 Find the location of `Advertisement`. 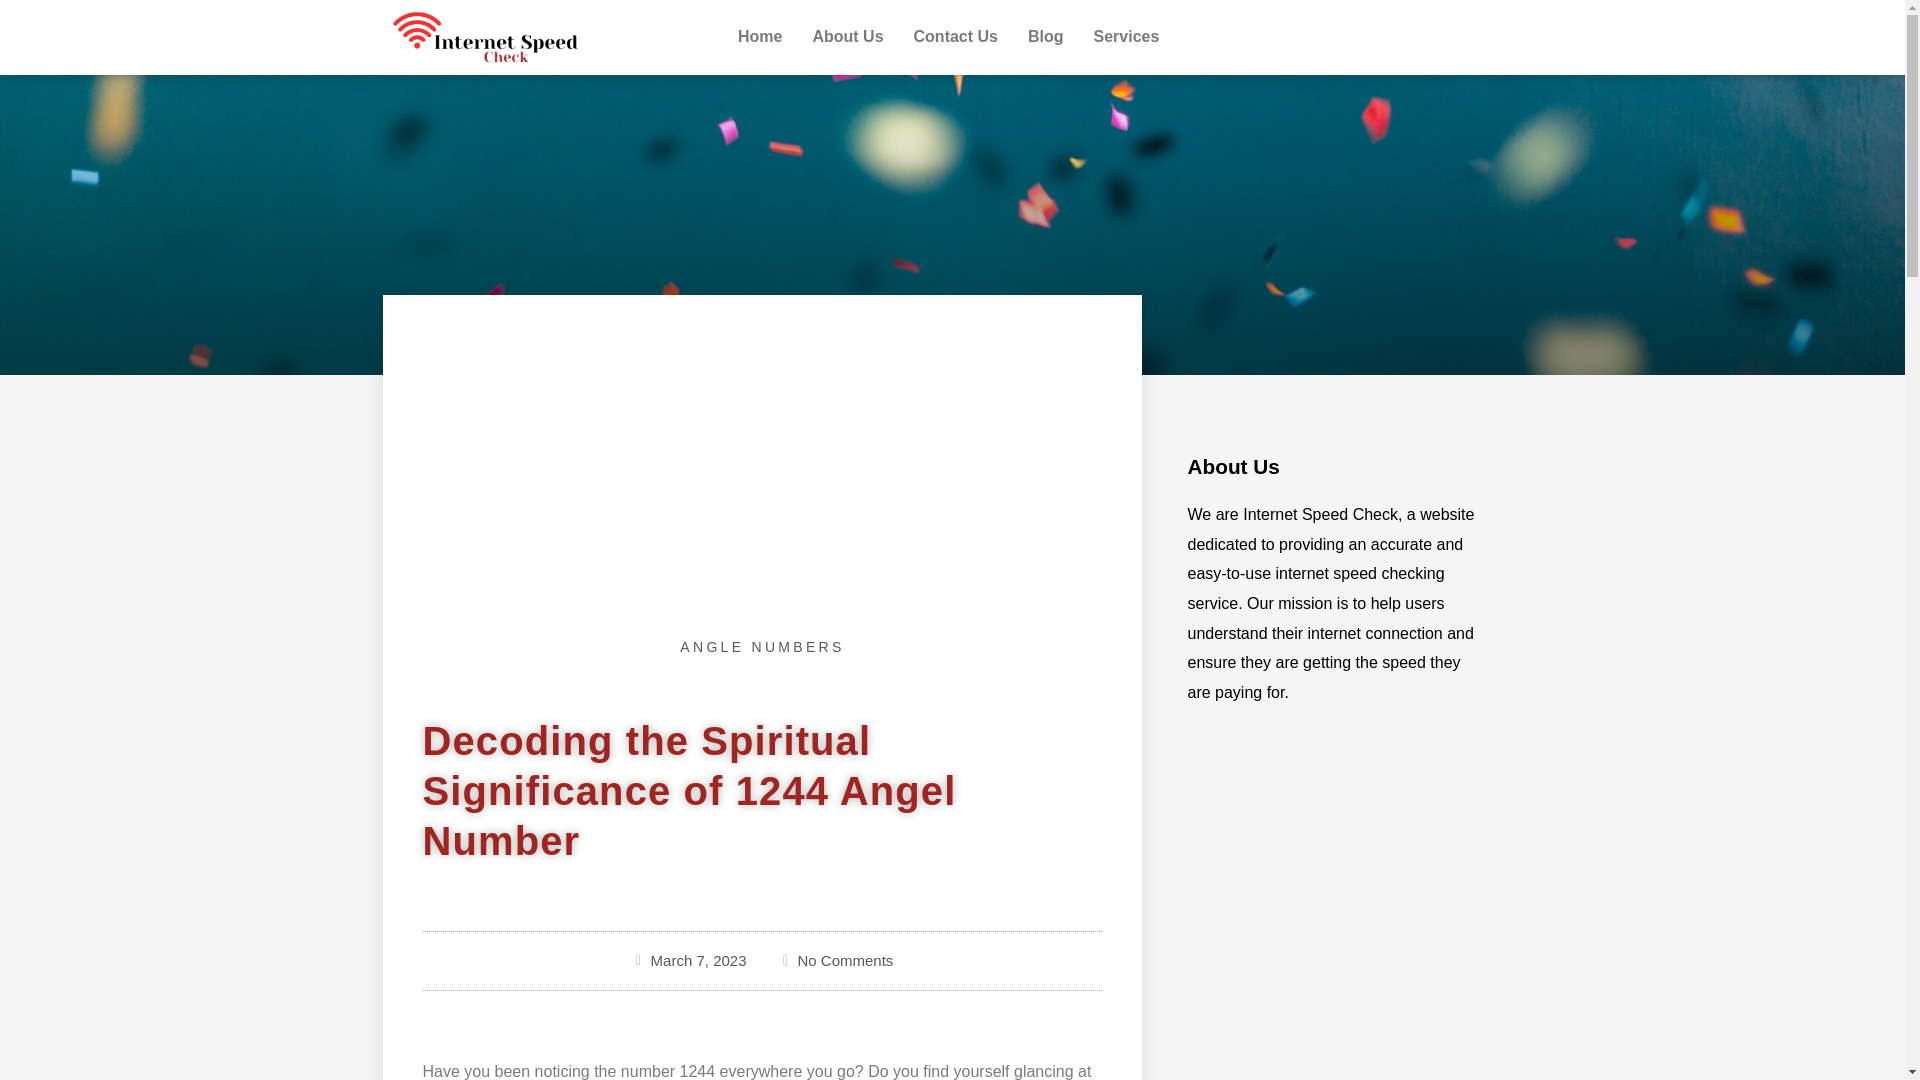

Advertisement is located at coordinates (1331, 916).